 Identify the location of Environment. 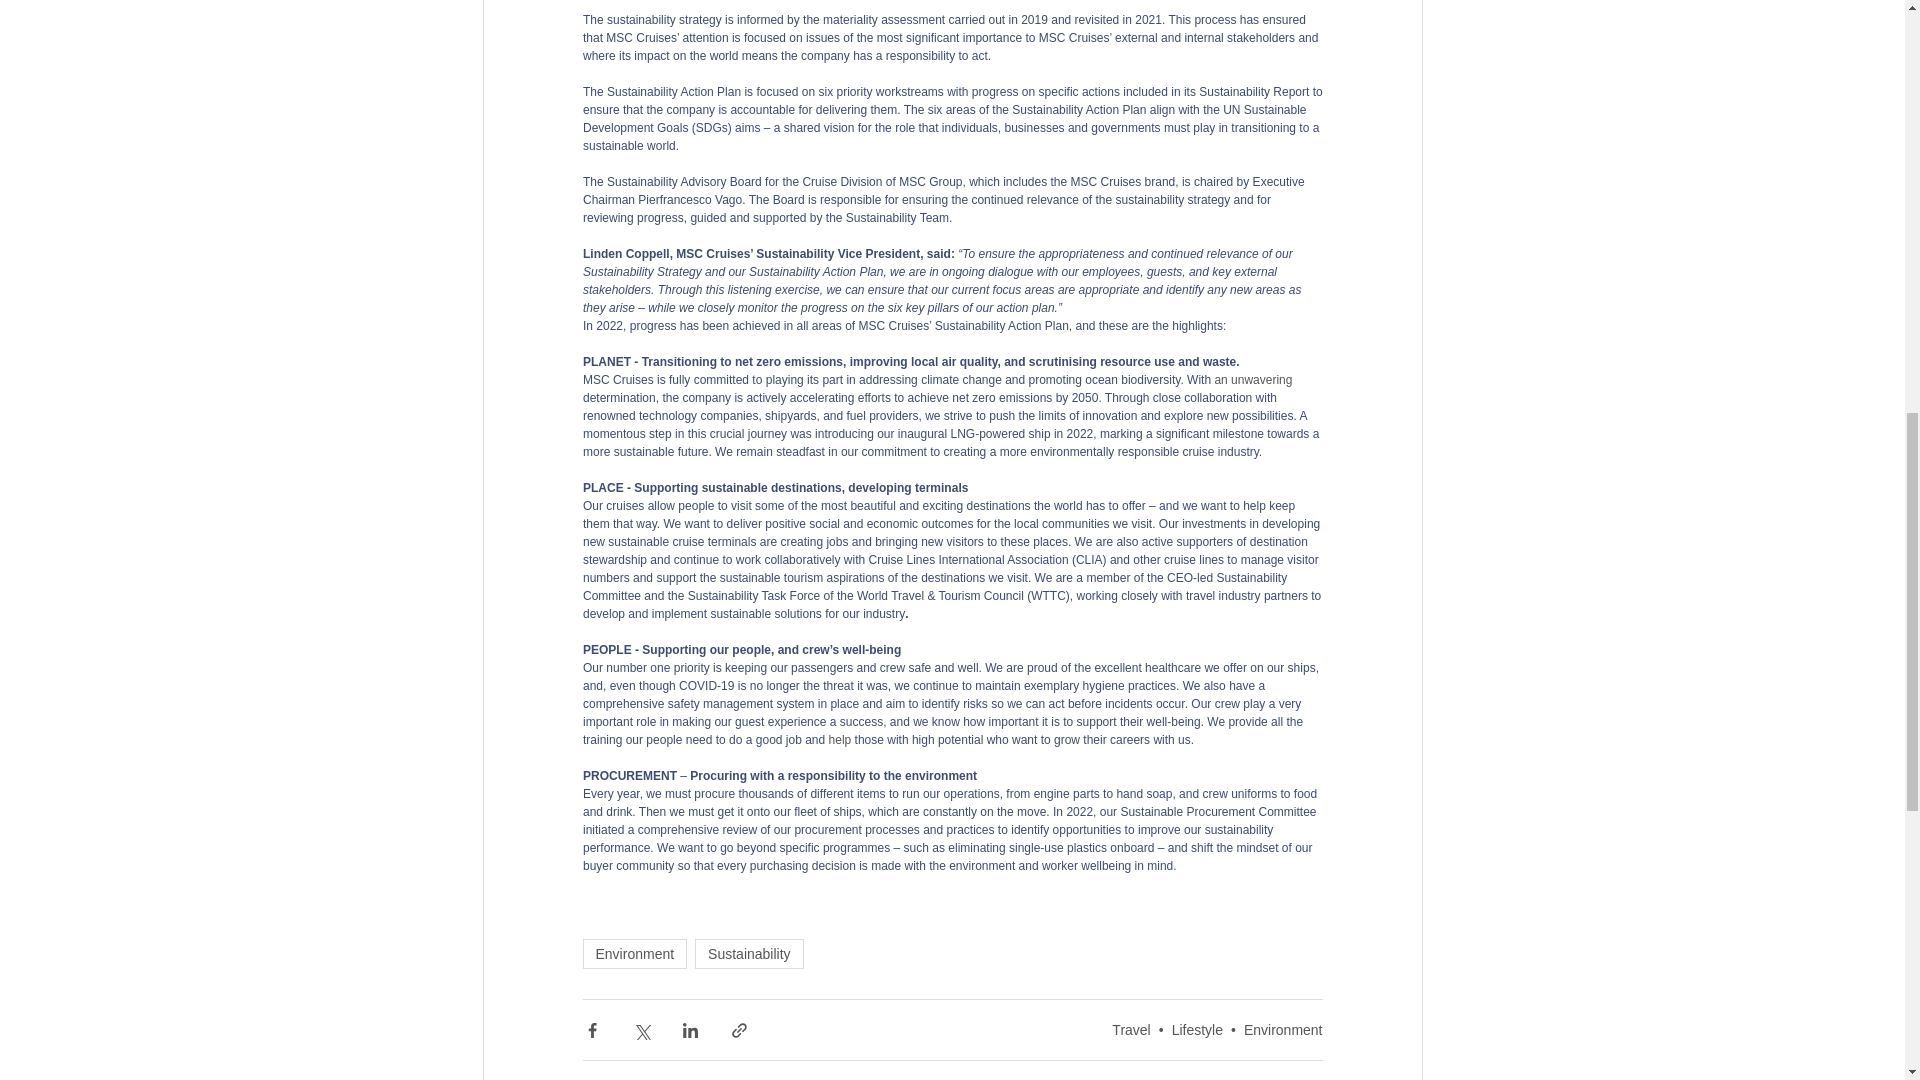
(1283, 1029).